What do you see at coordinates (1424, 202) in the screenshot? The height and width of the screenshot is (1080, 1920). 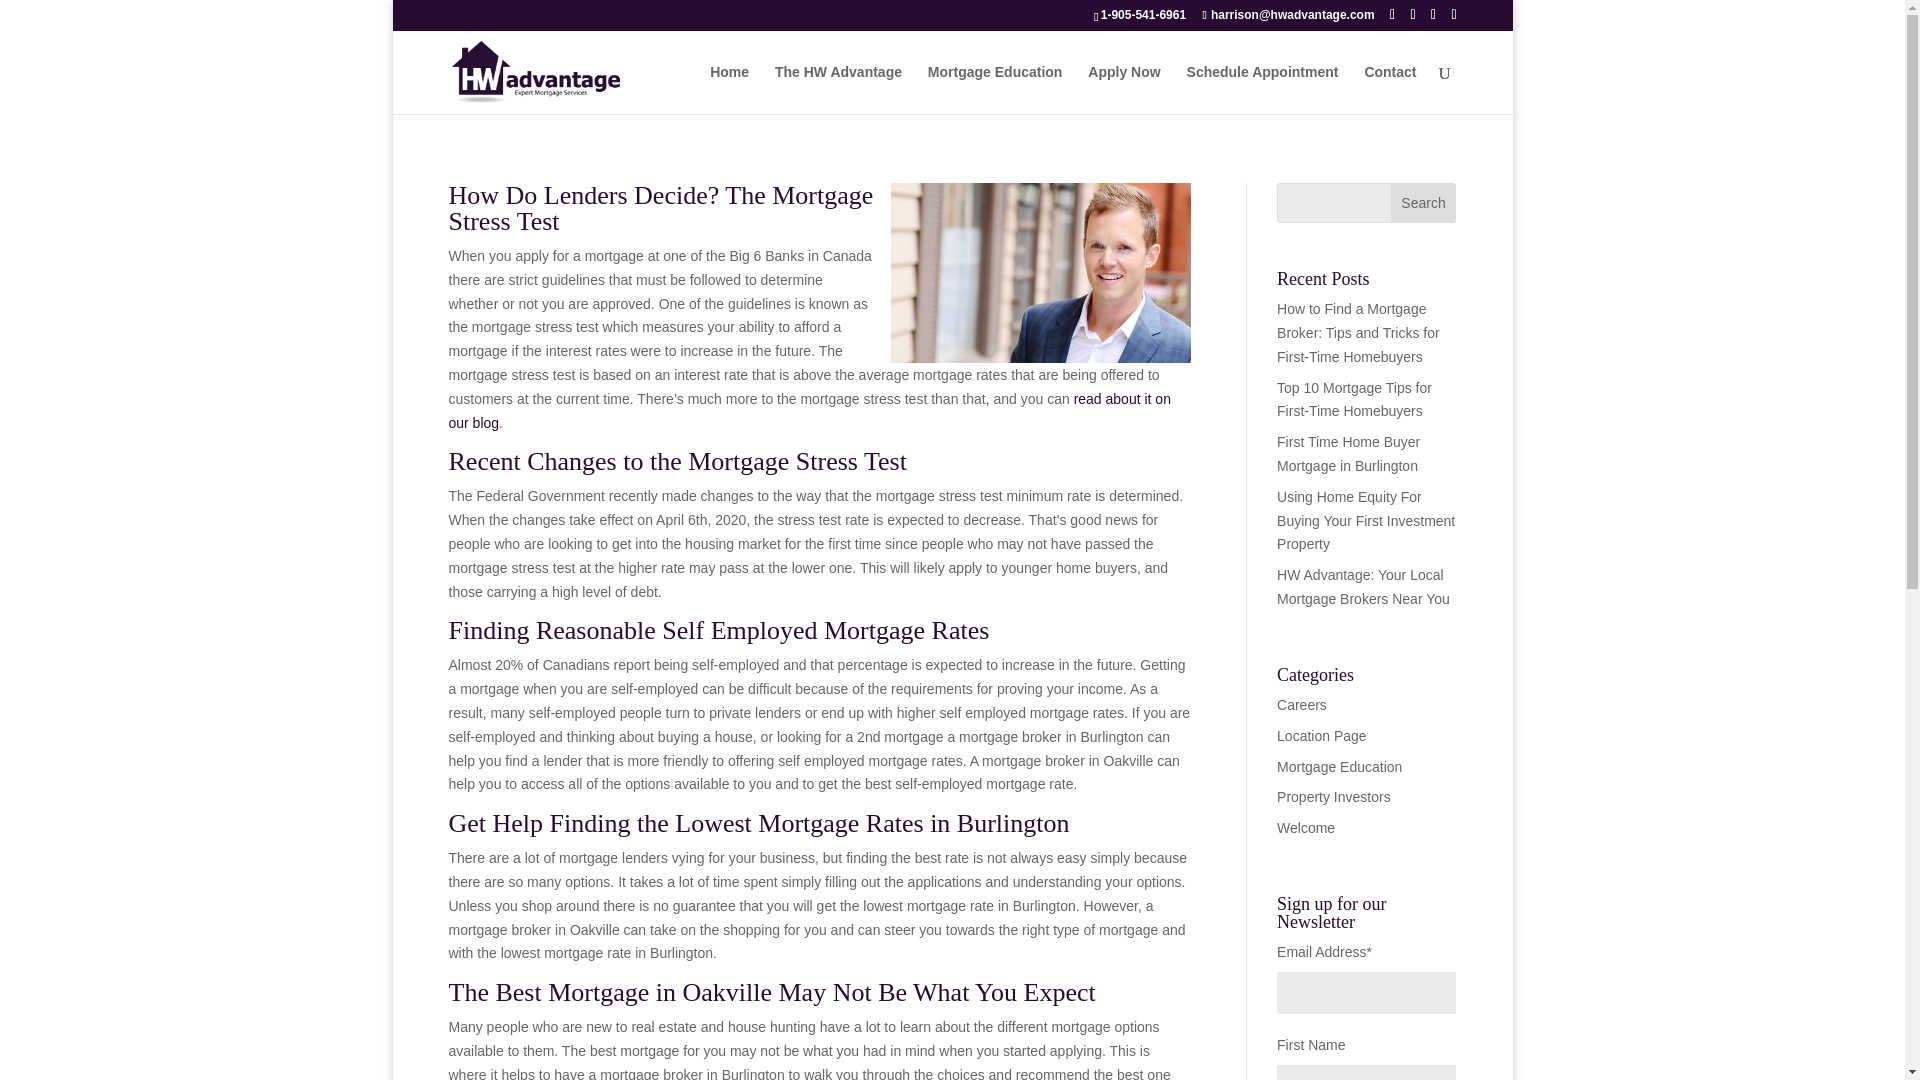 I see `Search` at bounding box center [1424, 202].